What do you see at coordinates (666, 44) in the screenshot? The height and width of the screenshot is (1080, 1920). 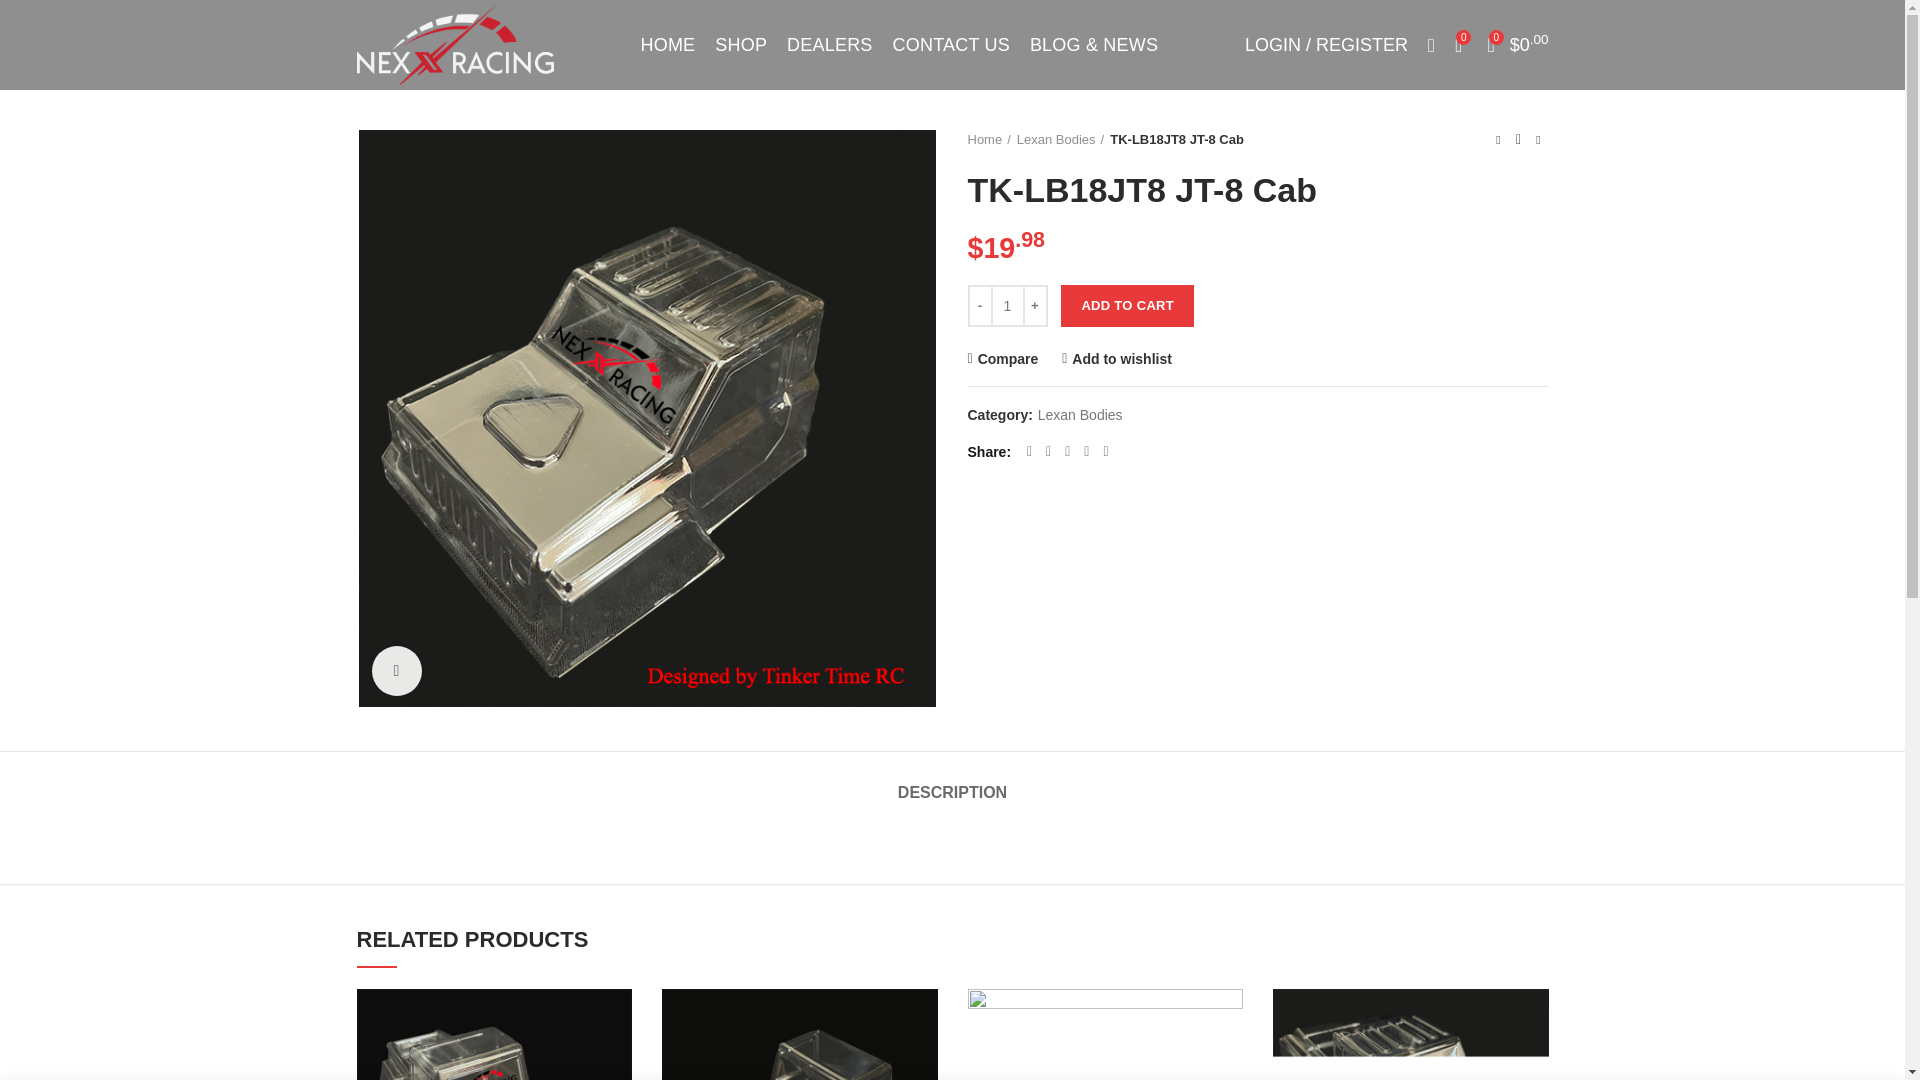 I see `HOME` at bounding box center [666, 44].